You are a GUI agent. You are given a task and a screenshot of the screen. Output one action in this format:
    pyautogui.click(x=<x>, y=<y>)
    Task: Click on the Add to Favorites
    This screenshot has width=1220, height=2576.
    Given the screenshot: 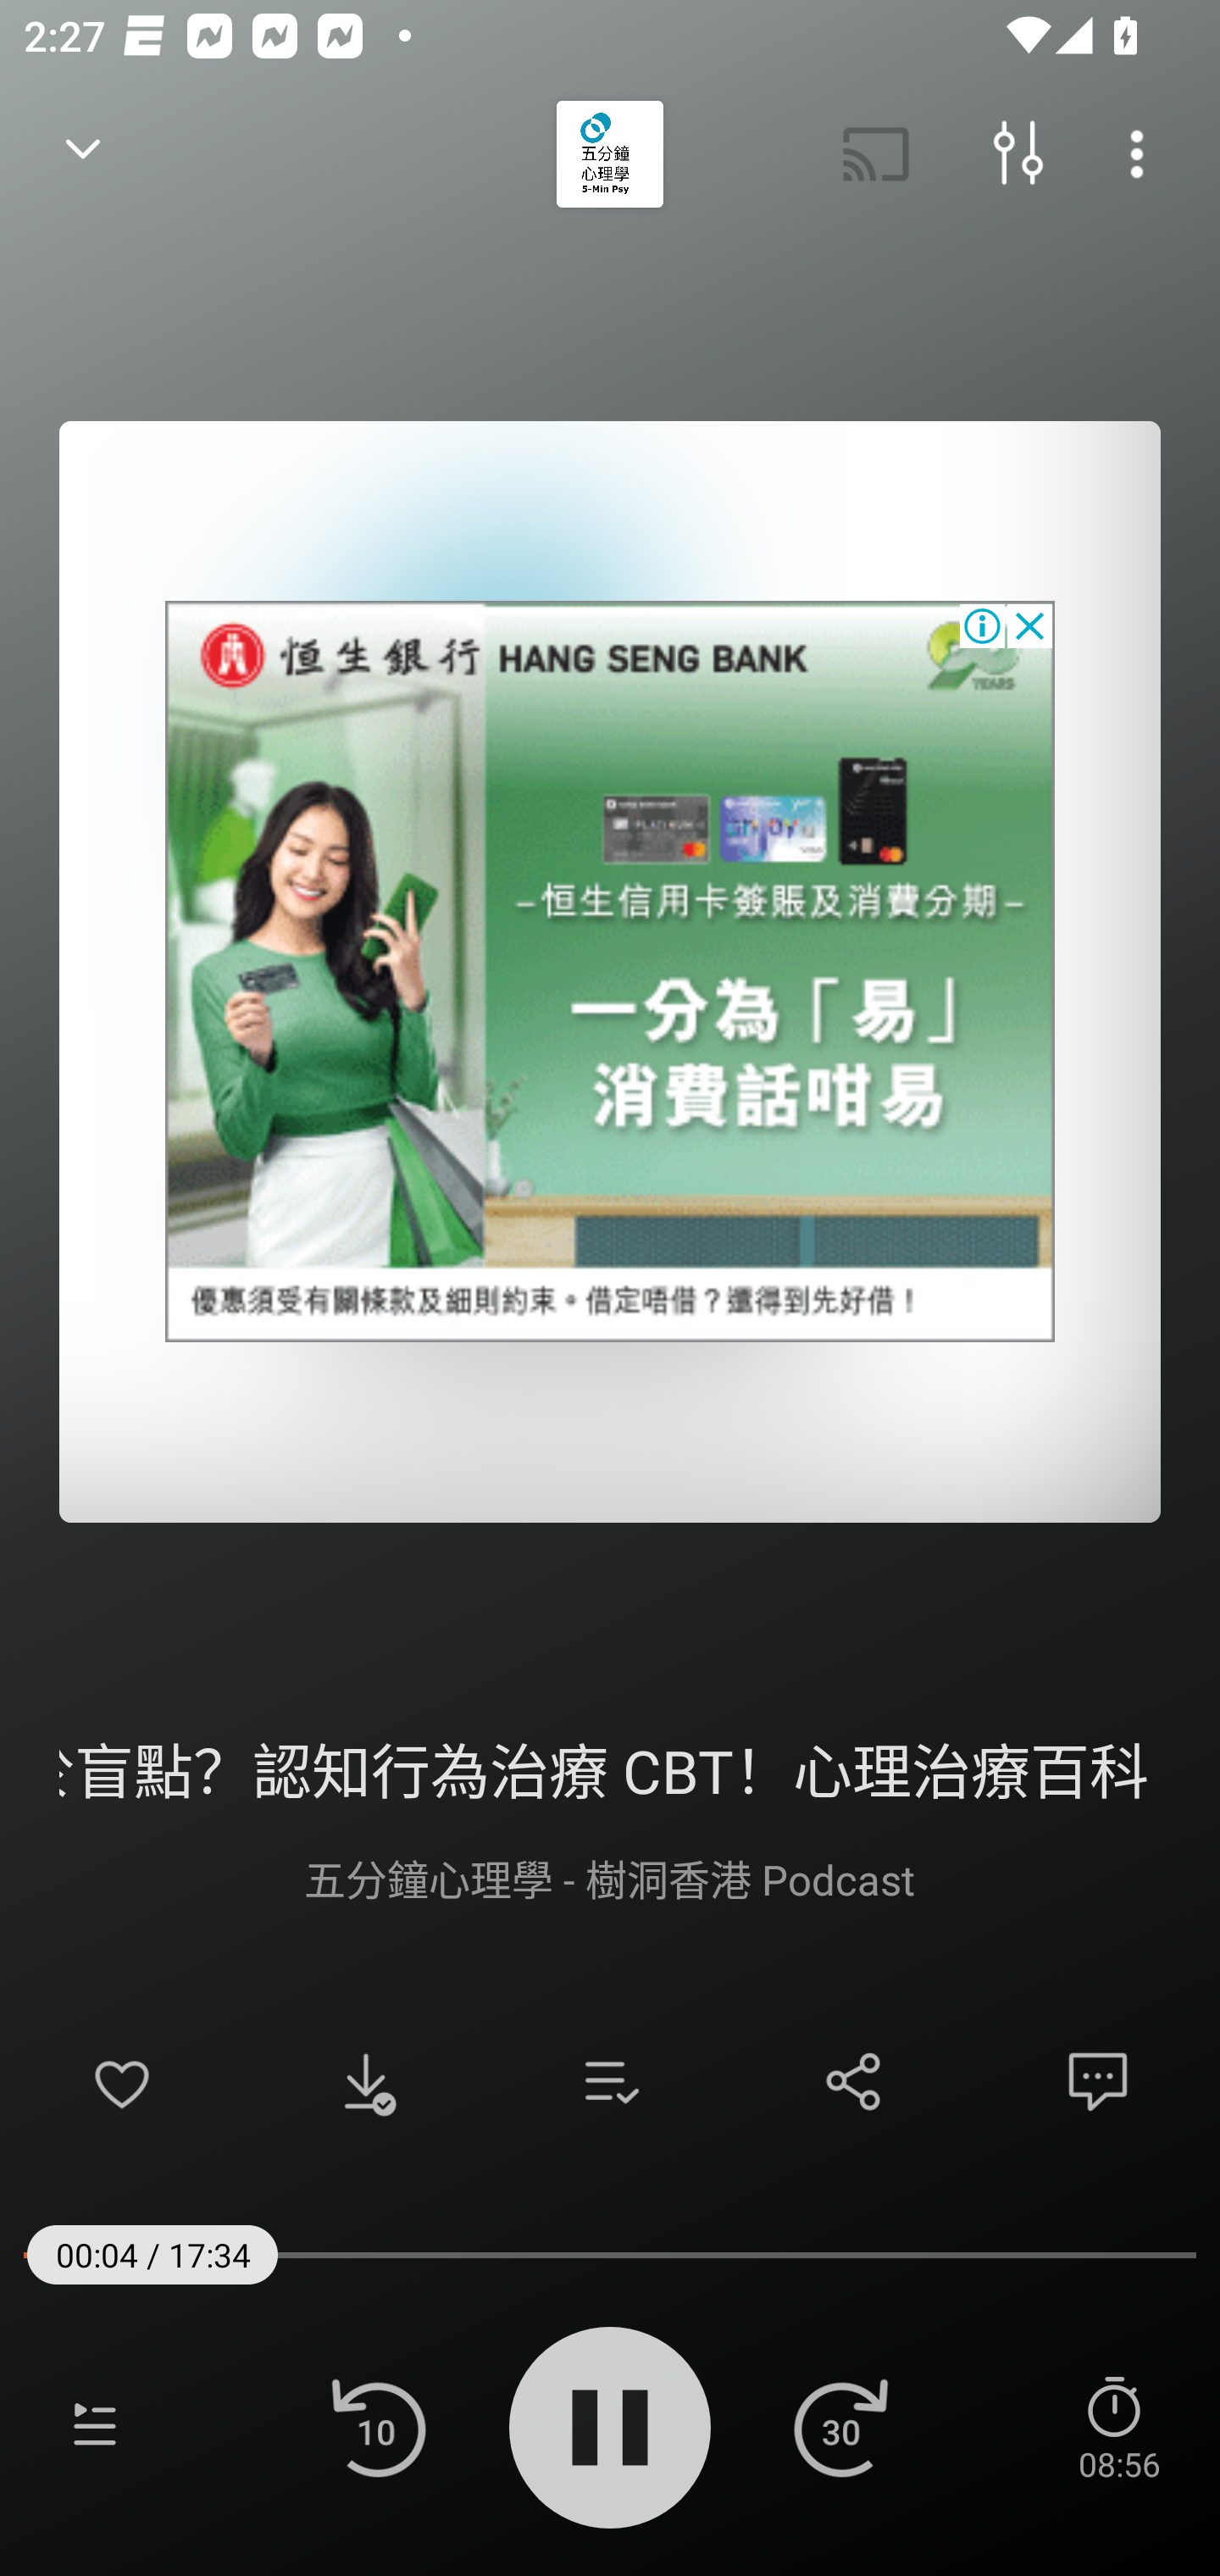 What is the action you would take?
    pyautogui.click(x=122, y=2081)
    